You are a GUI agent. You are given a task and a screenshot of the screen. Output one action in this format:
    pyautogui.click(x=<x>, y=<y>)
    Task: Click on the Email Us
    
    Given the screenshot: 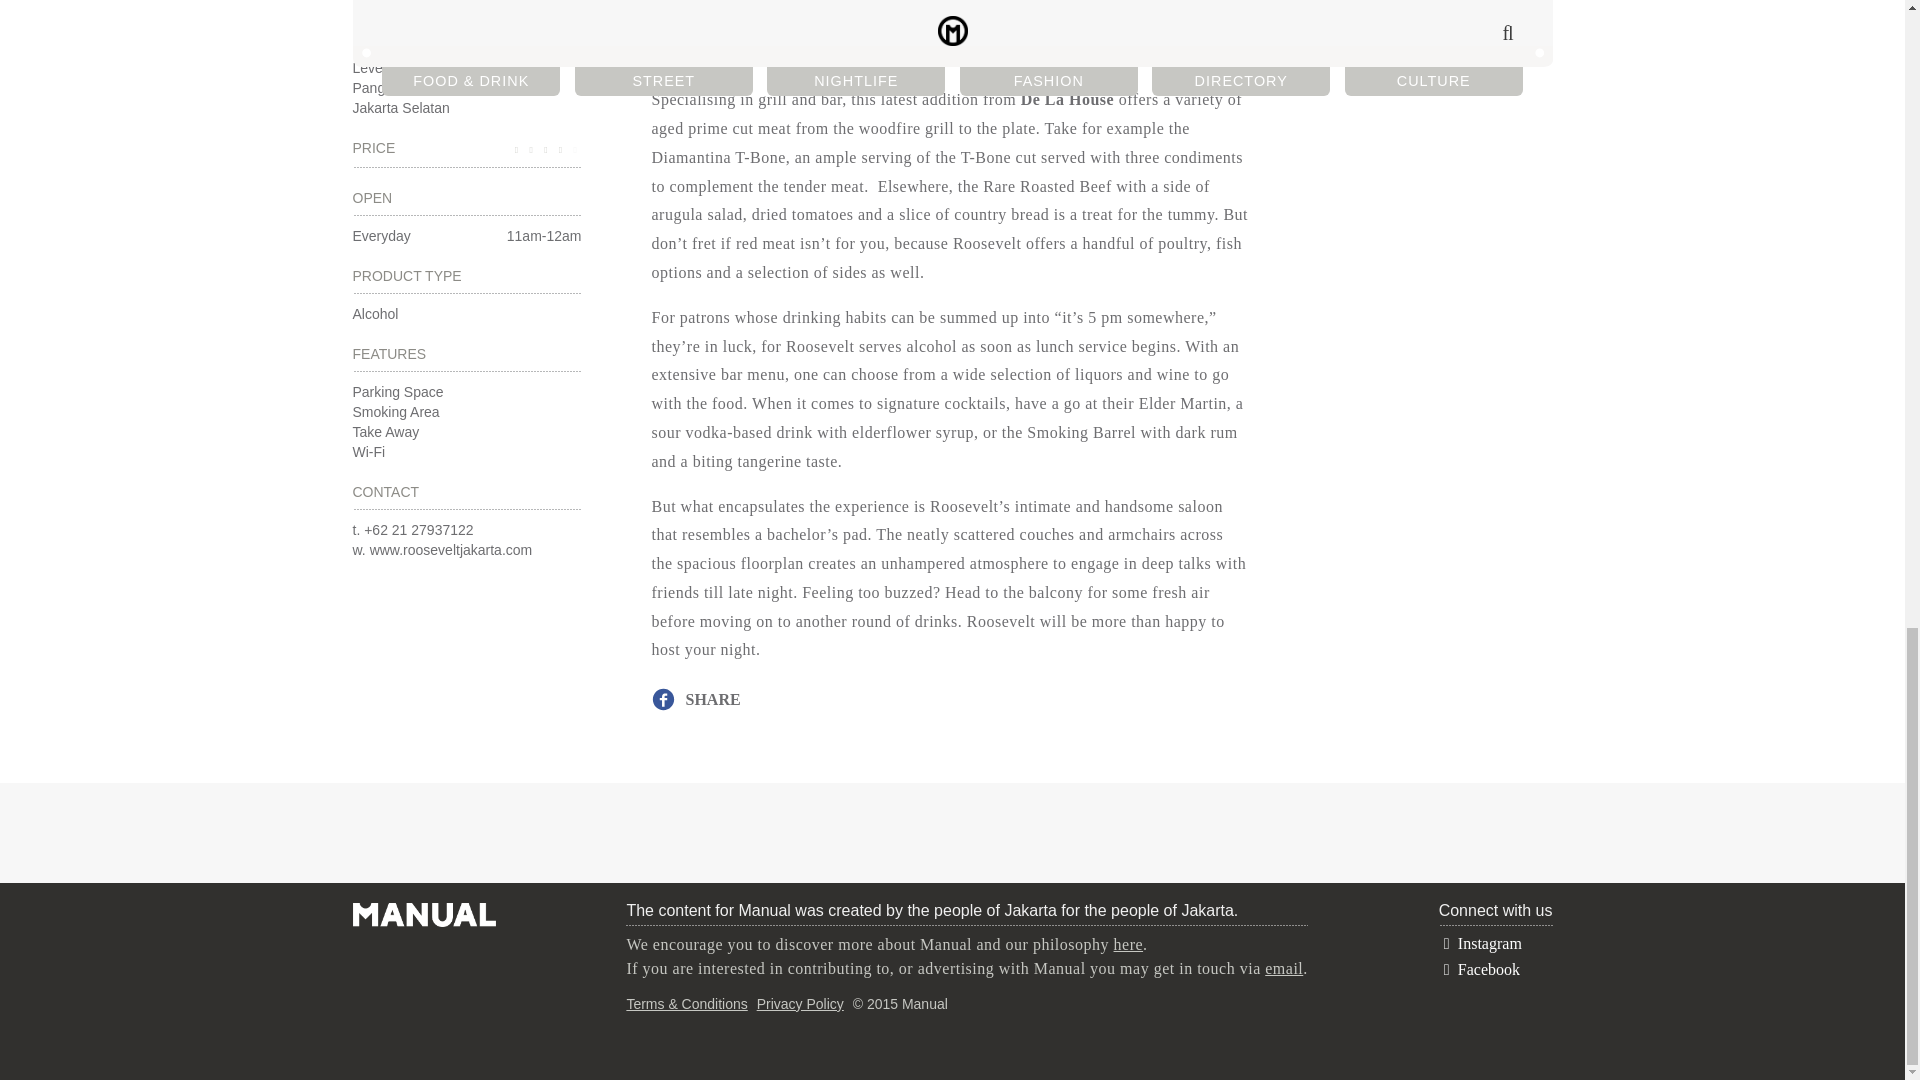 What is the action you would take?
    pyautogui.click(x=1284, y=968)
    